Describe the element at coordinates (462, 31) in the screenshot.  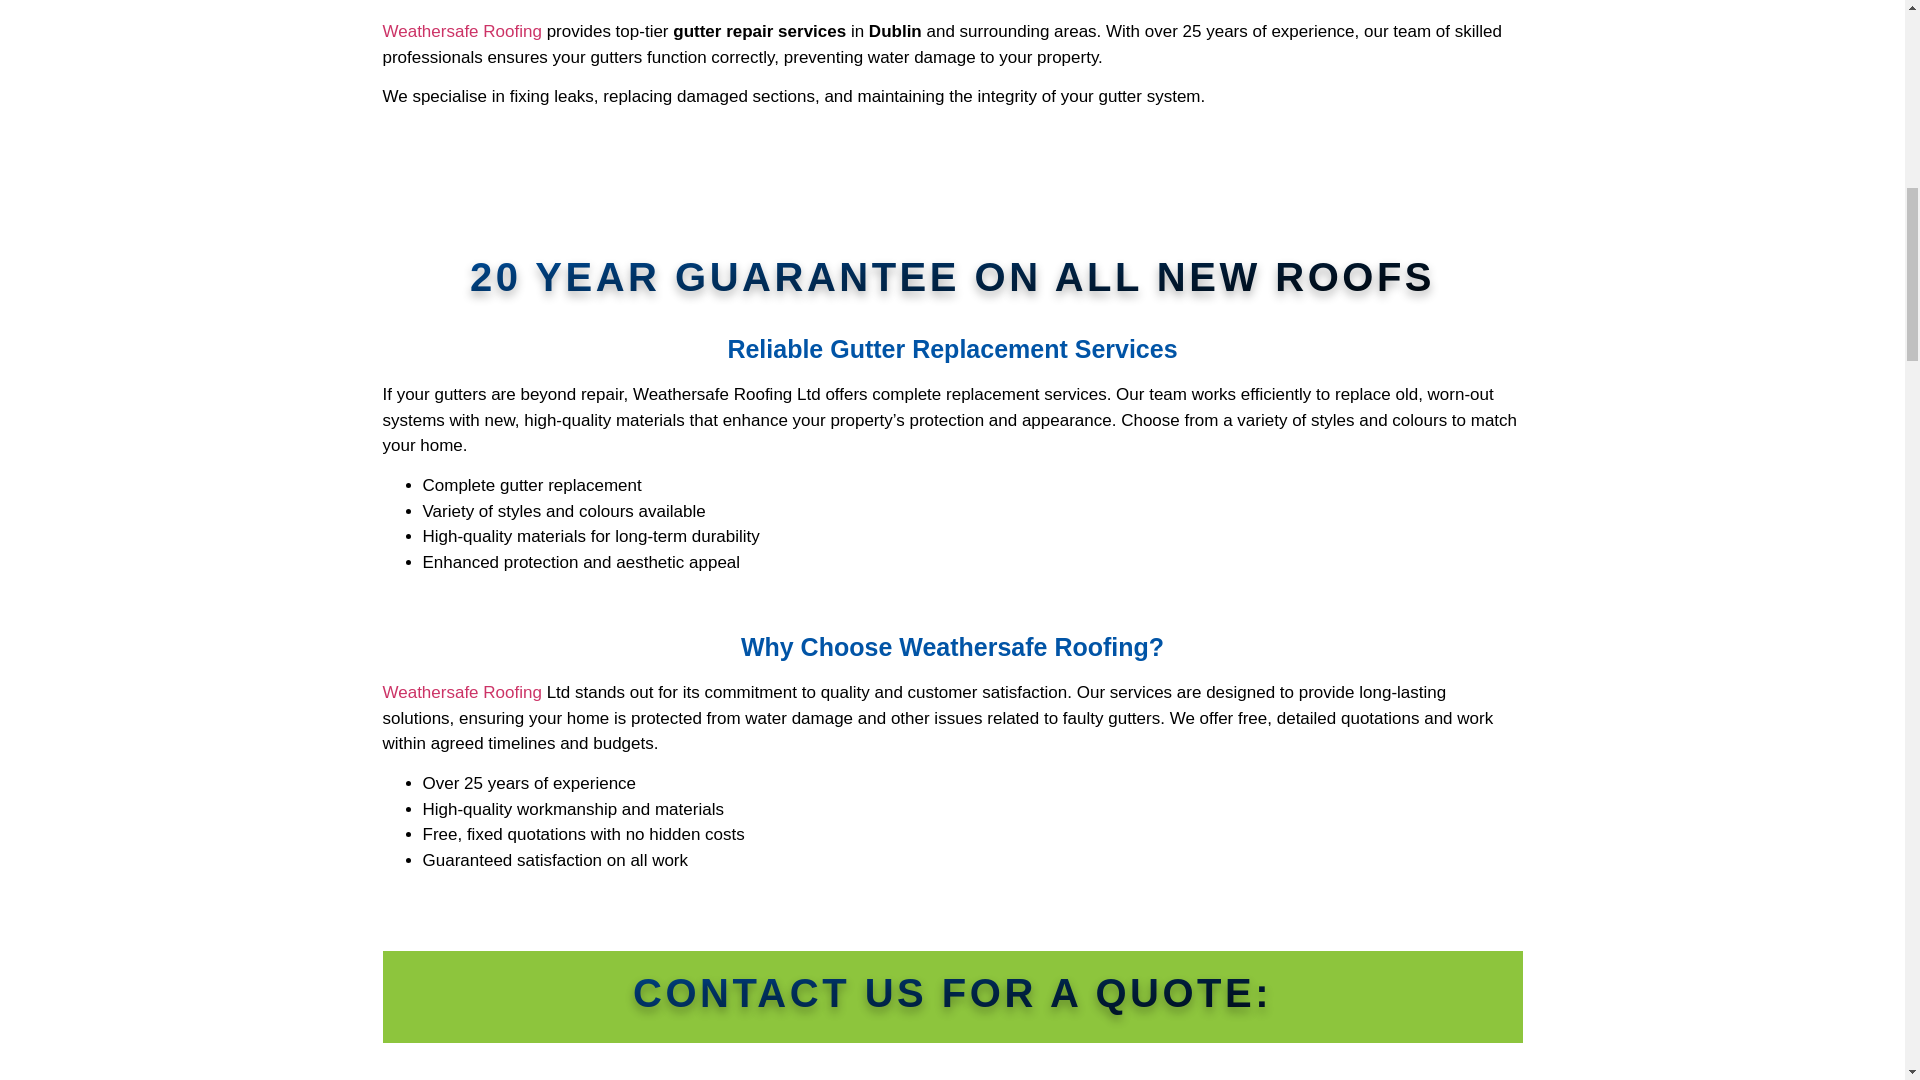
I see `Weathersafe Roofing` at that location.